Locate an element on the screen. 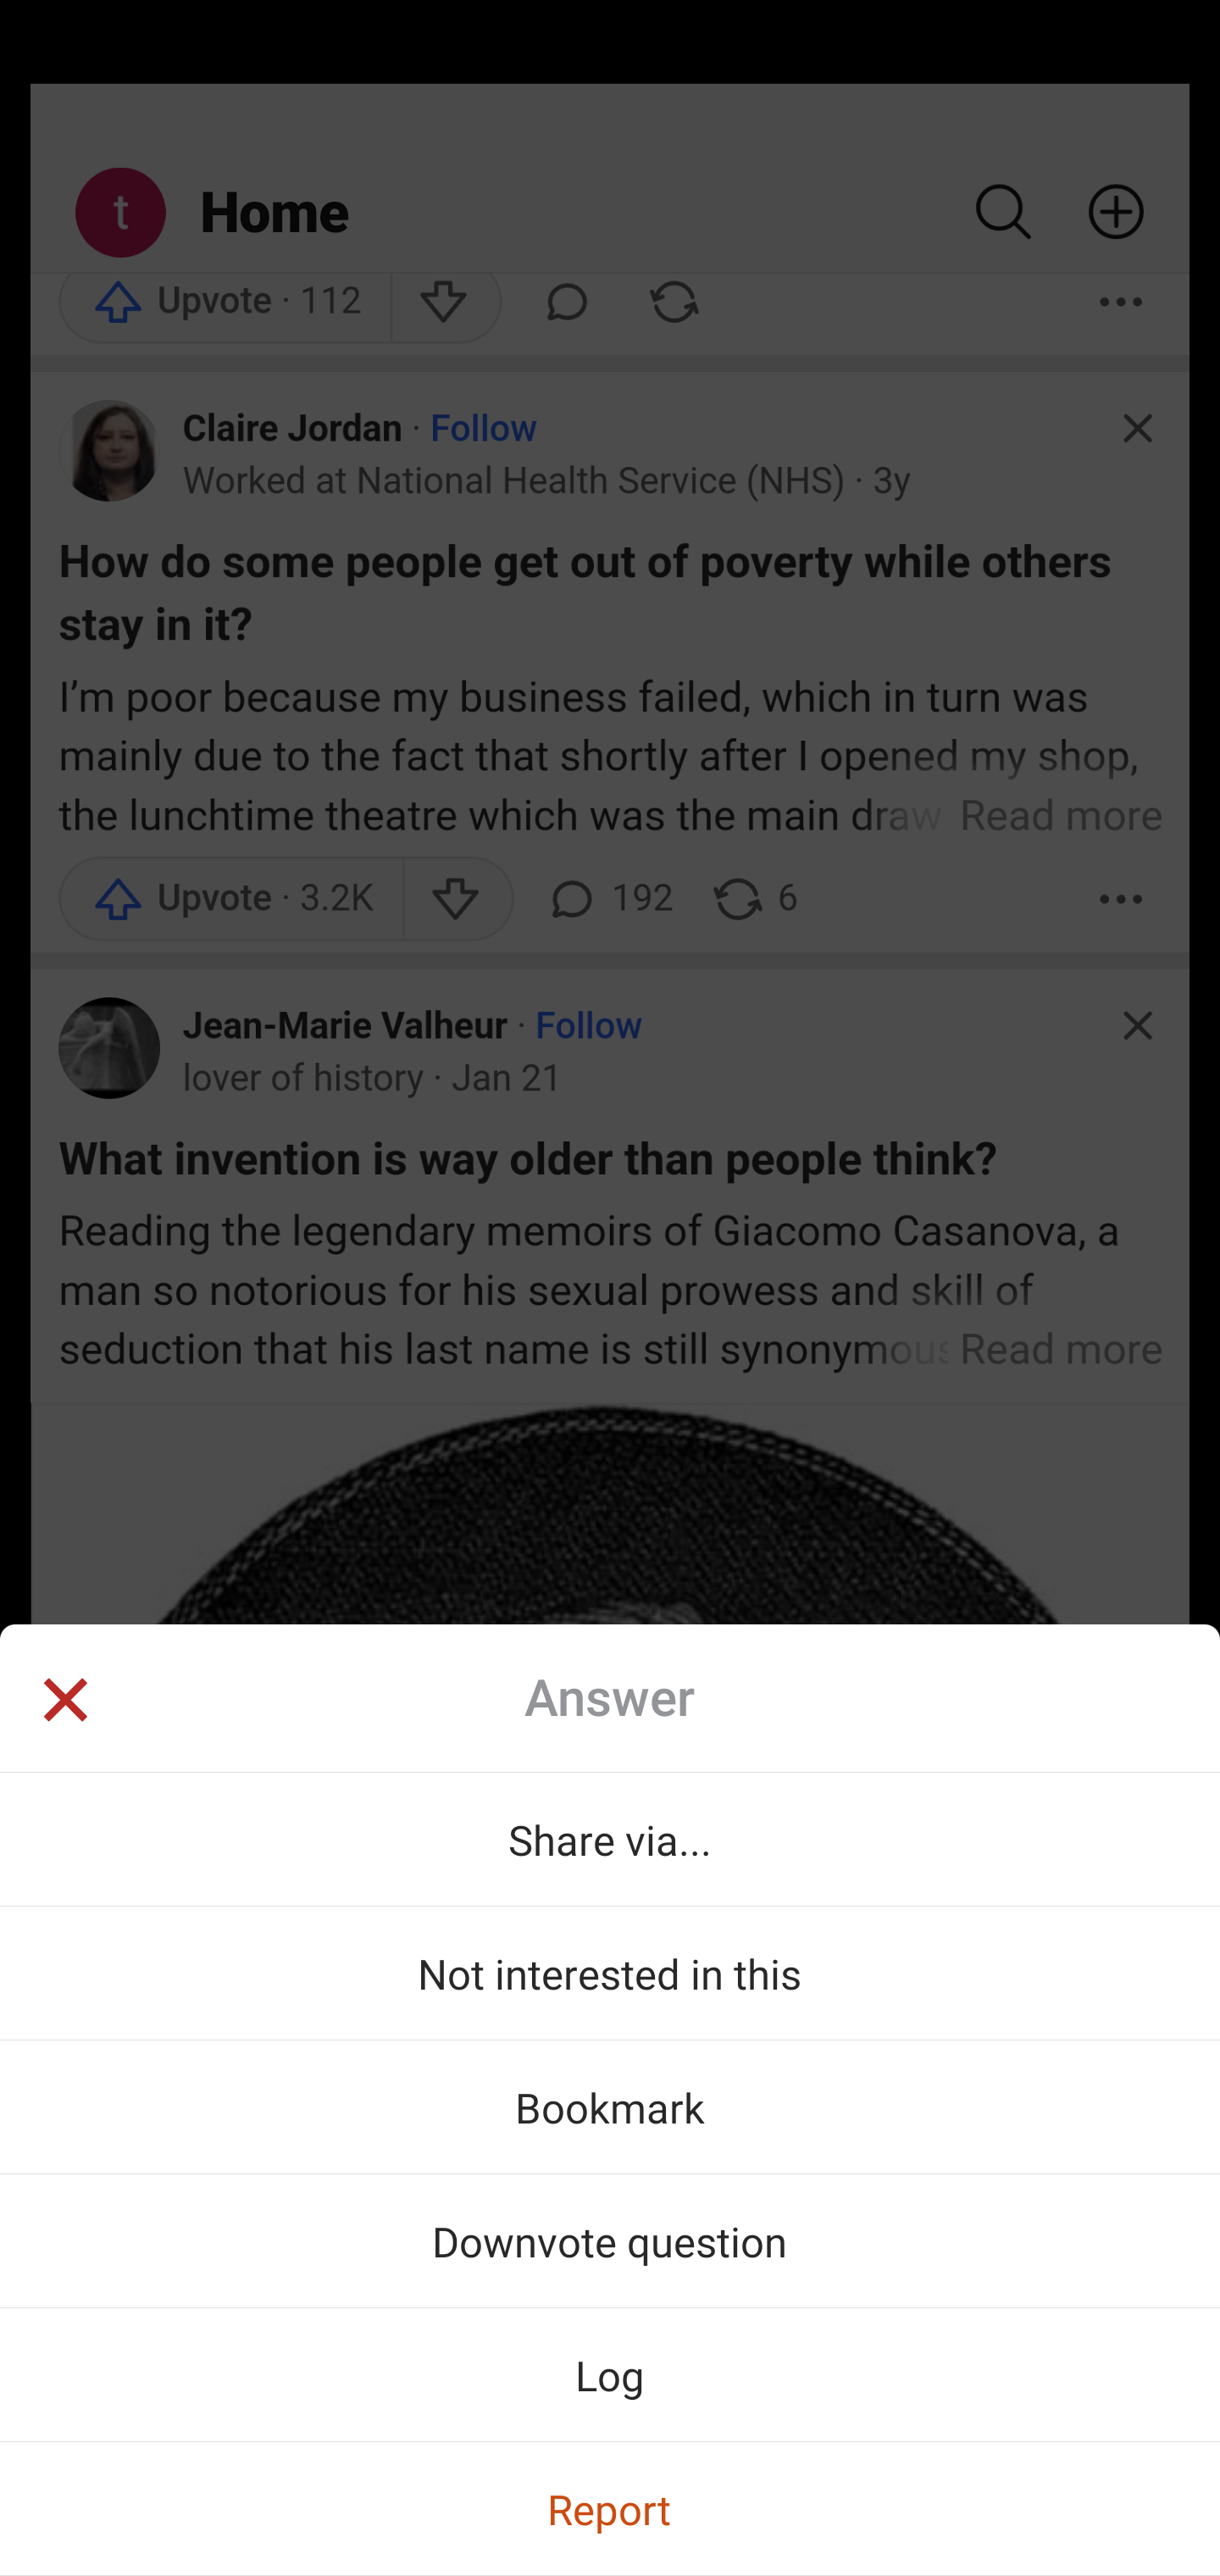 This screenshot has height=2576, width=1220. Bookmark is located at coordinates (610, 2107).